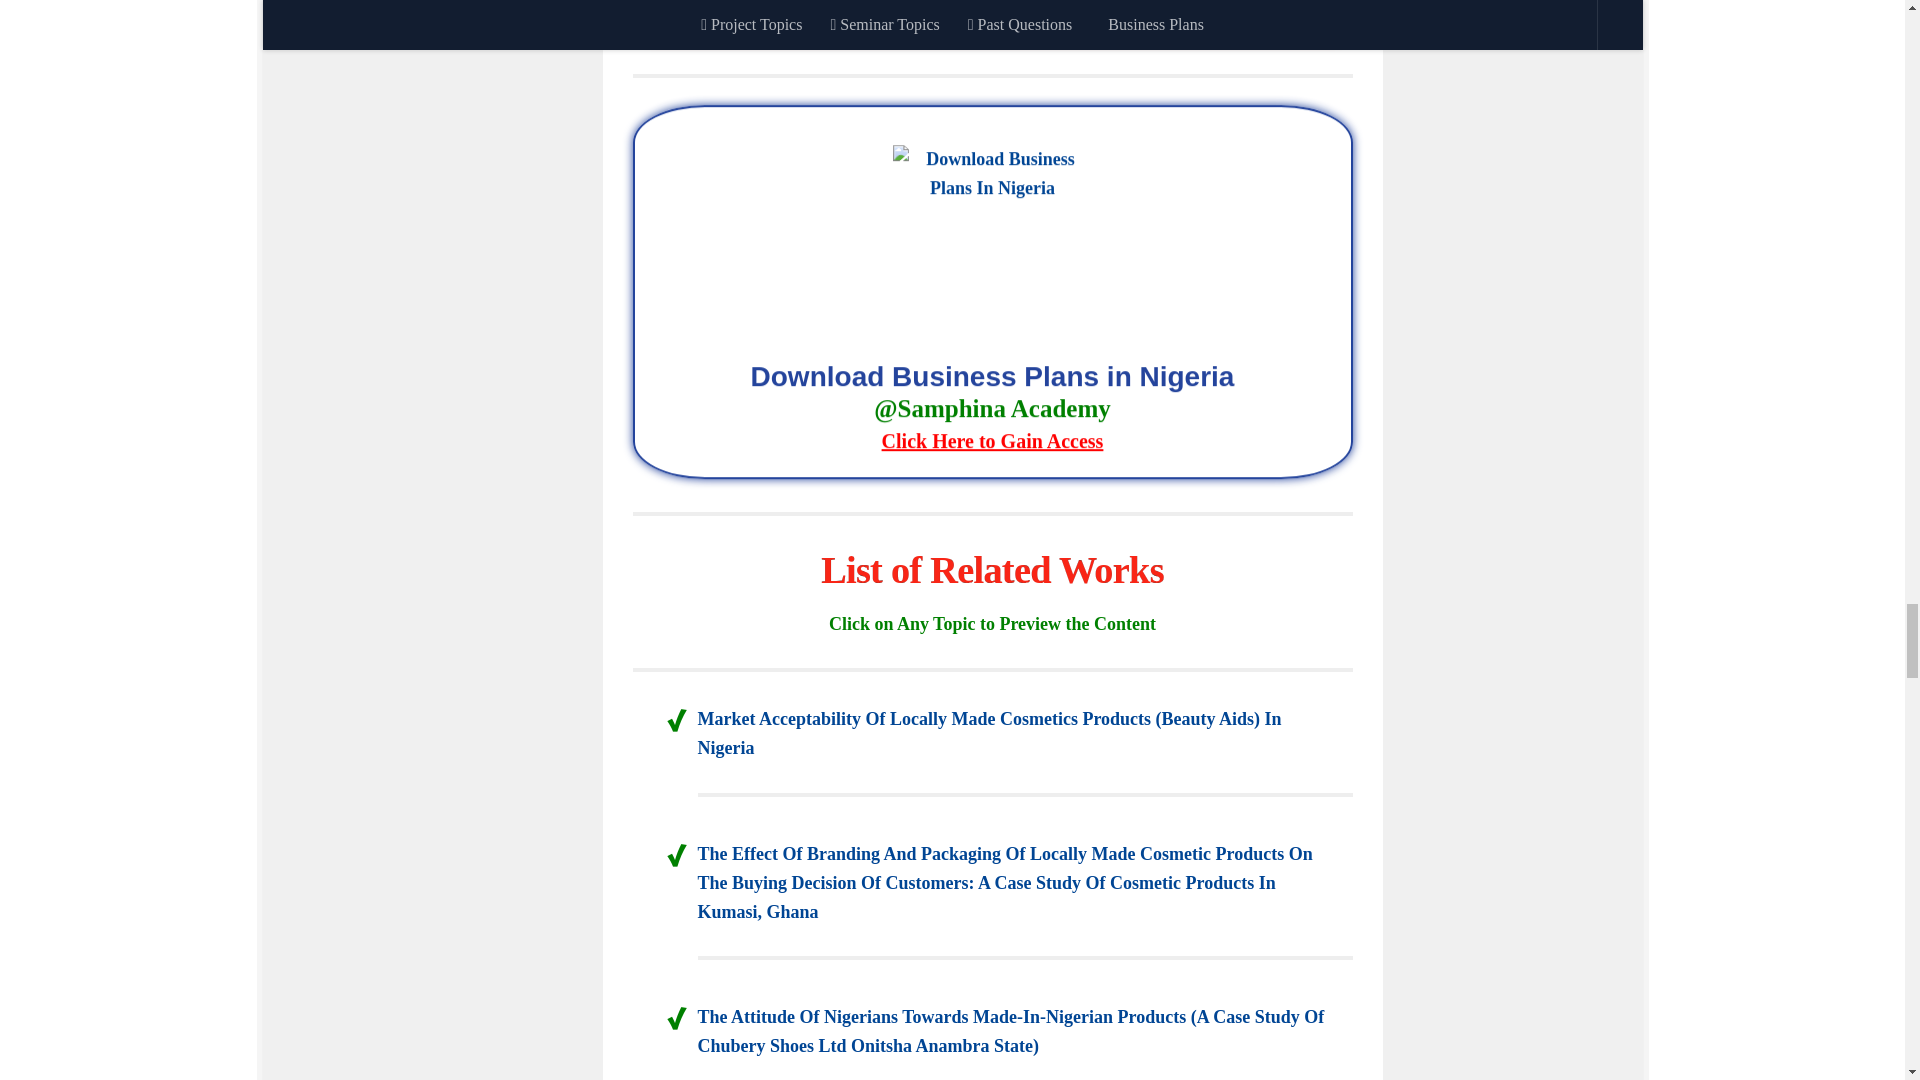  I want to click on Download Business Plans in Nigeria, so click(992, 412).